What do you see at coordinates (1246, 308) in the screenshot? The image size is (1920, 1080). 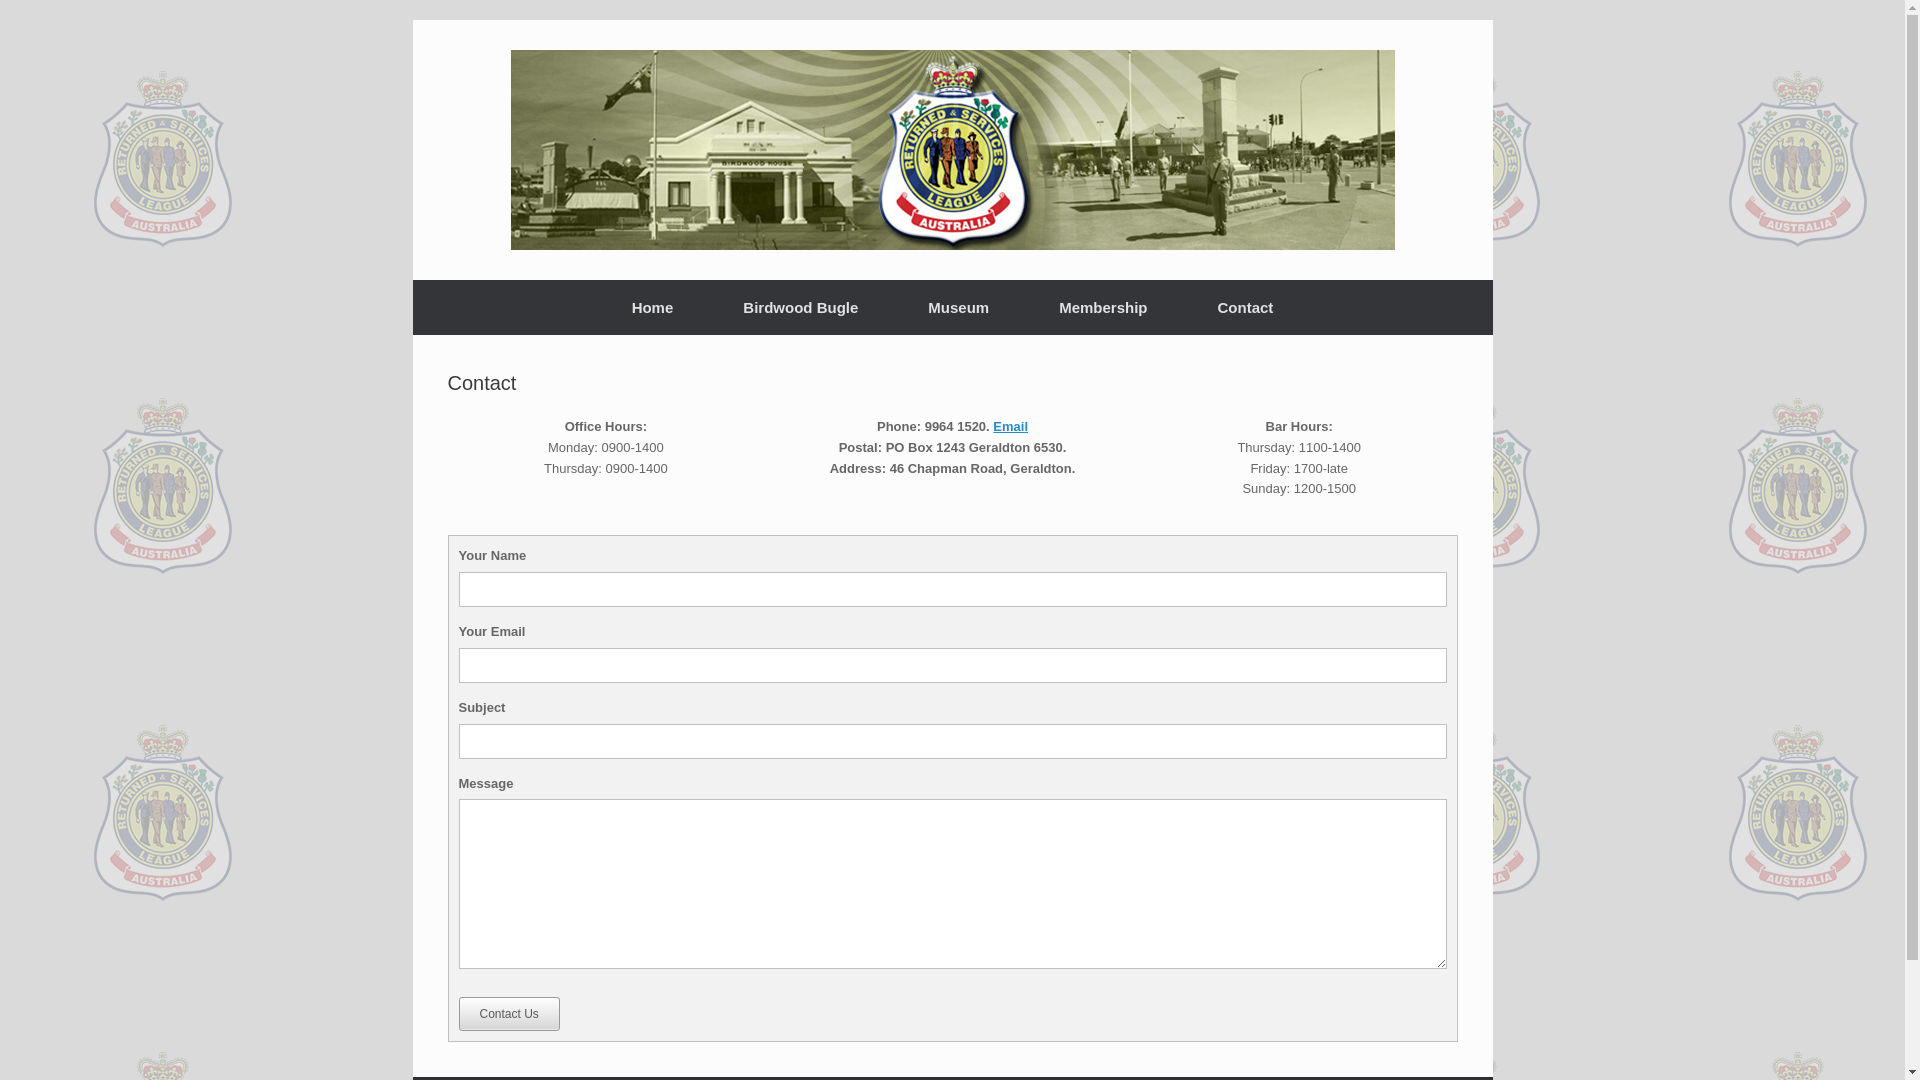 I see `Contact` at bounding box center [1246, 308].